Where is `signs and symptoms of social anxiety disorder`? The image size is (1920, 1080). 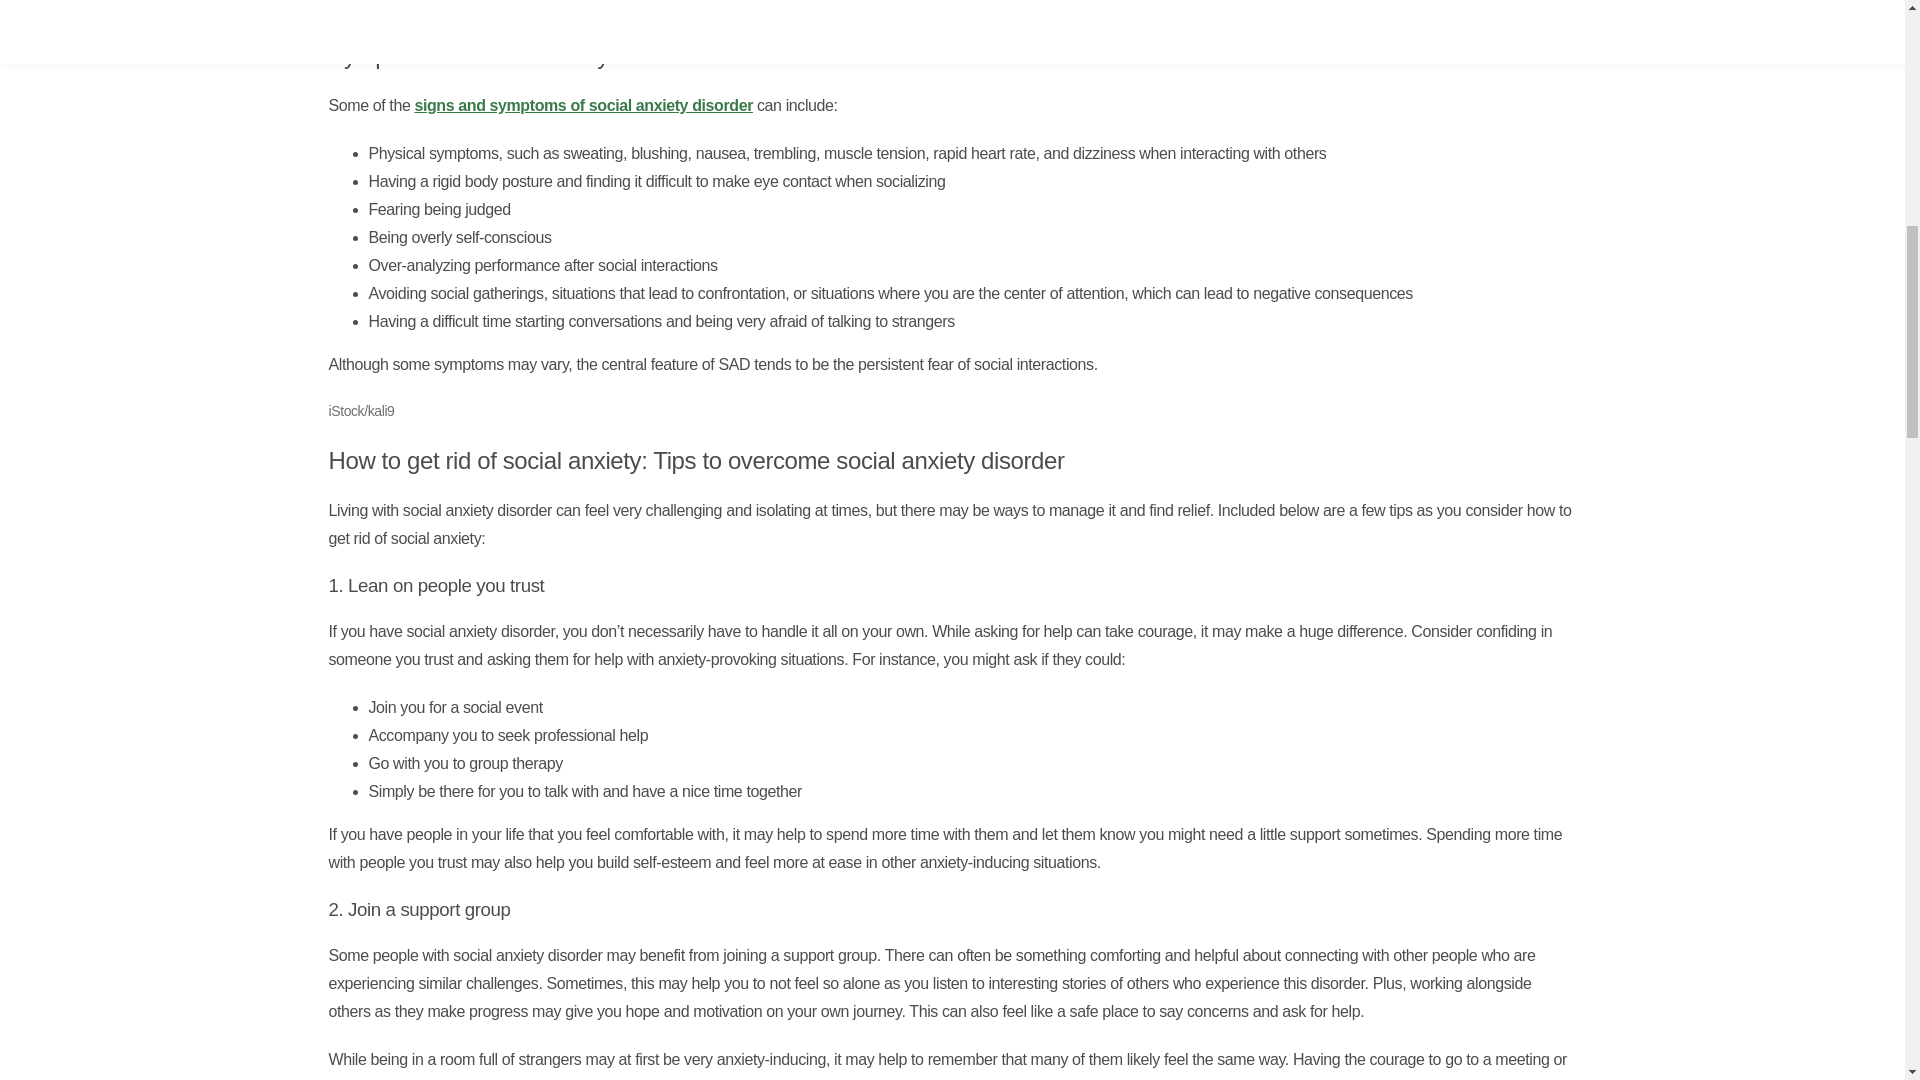 signs and symptoms of social anxiety disorder is located at coordinates (583, 106).